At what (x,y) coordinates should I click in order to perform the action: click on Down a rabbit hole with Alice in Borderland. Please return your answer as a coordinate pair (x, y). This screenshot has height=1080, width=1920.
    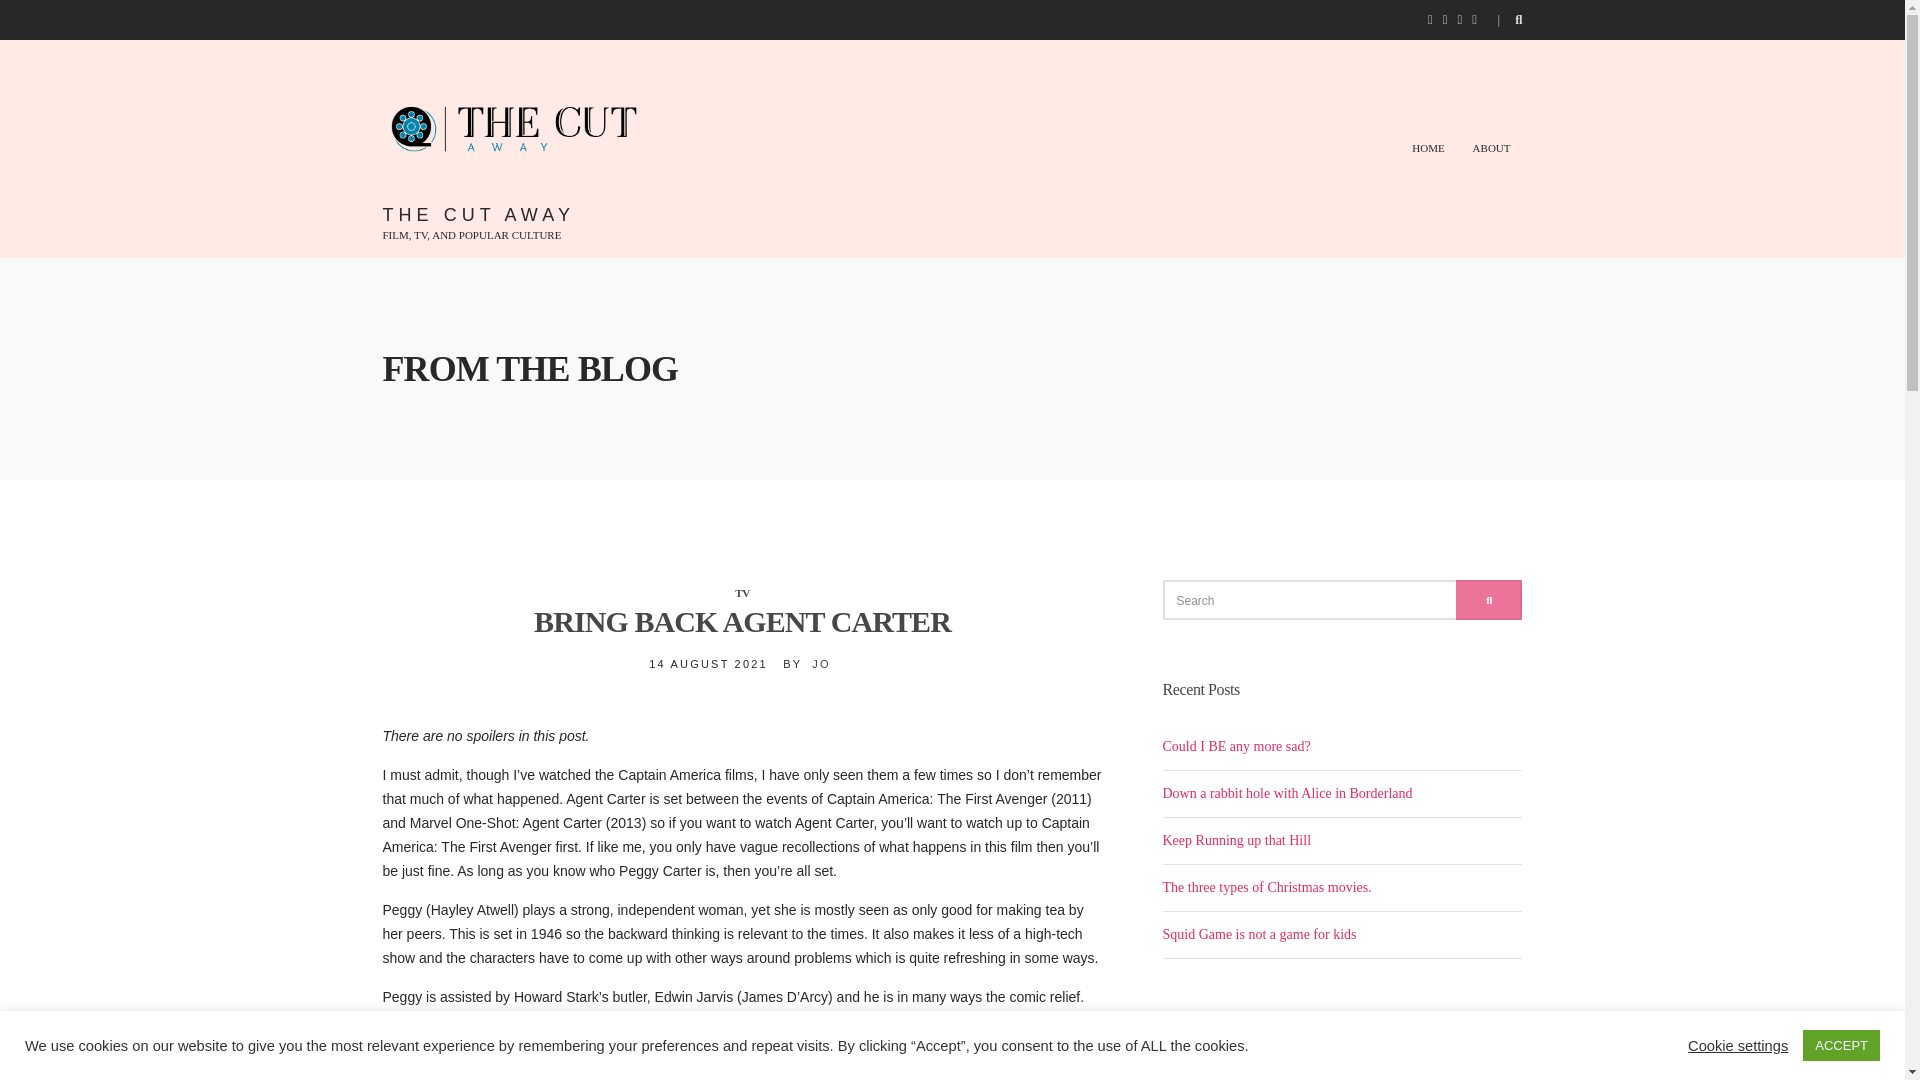
    Looking at the image, I should click on (1286, 794).